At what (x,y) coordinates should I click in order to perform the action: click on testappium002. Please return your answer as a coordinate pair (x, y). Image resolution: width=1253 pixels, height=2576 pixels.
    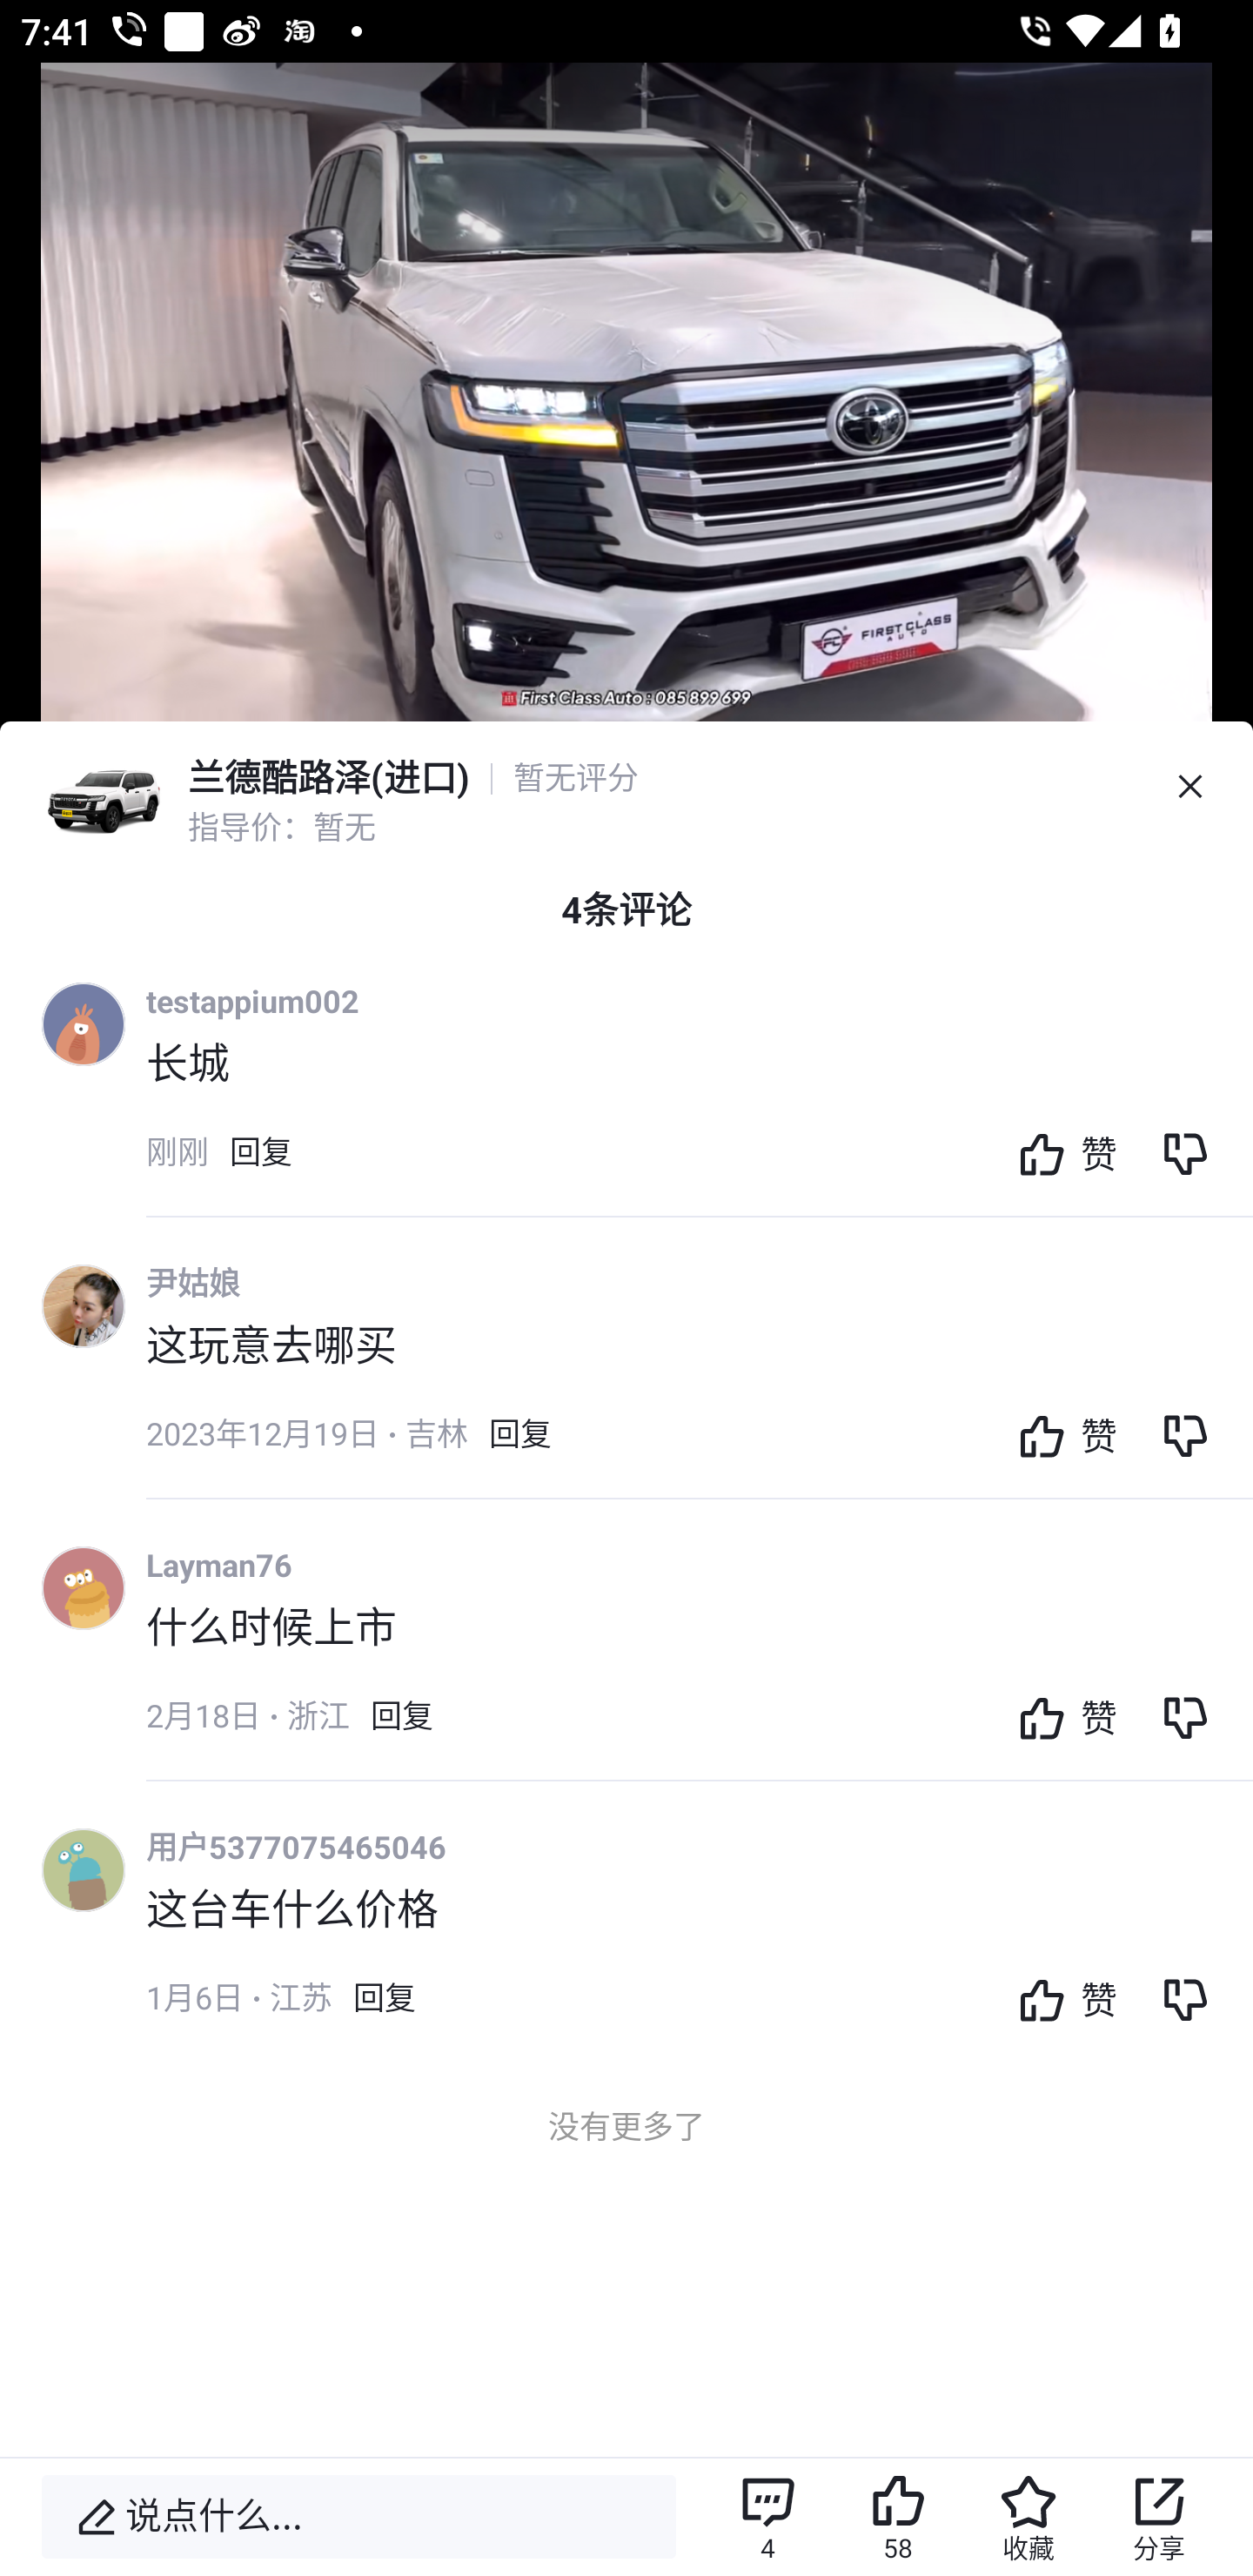
    Looking at the image, I should click on (252, 1001).